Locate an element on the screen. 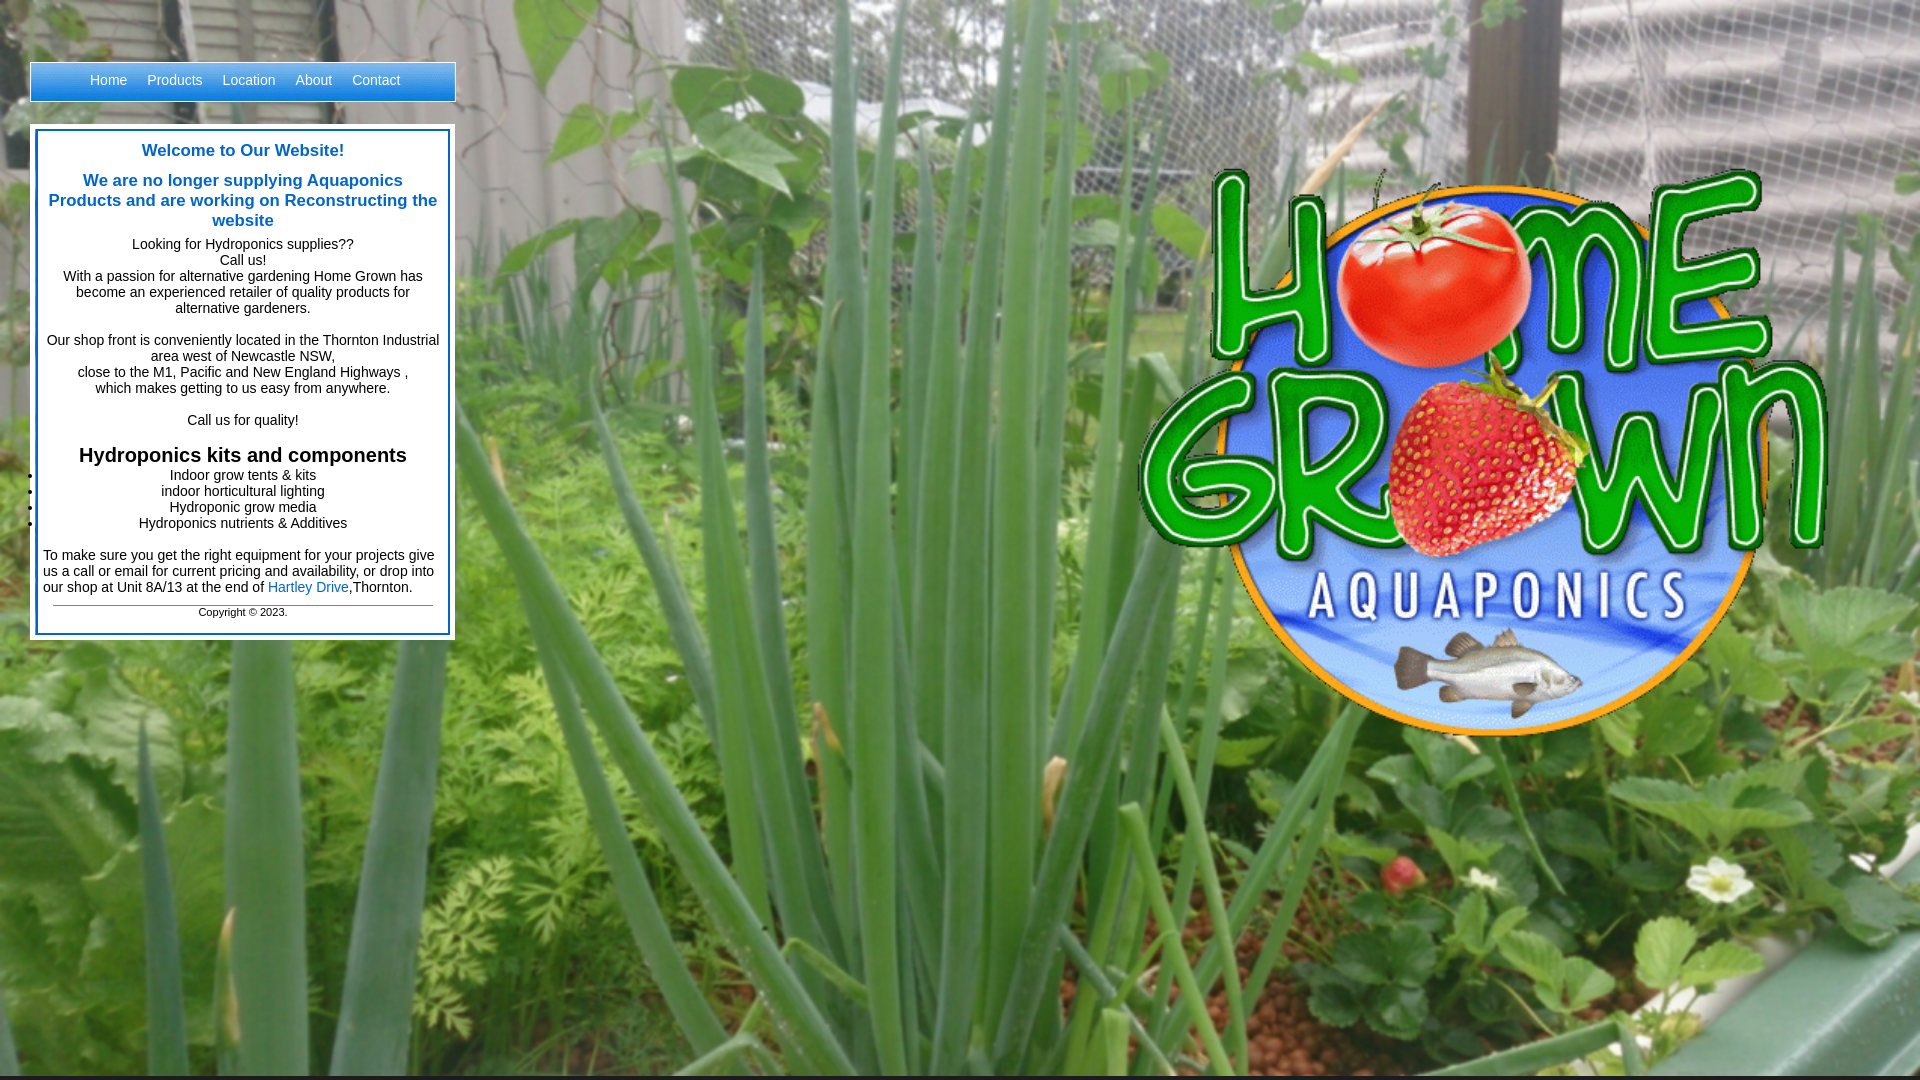 This screenshot has height=1080, width=1920. Products is located at coordinates (174, 93).